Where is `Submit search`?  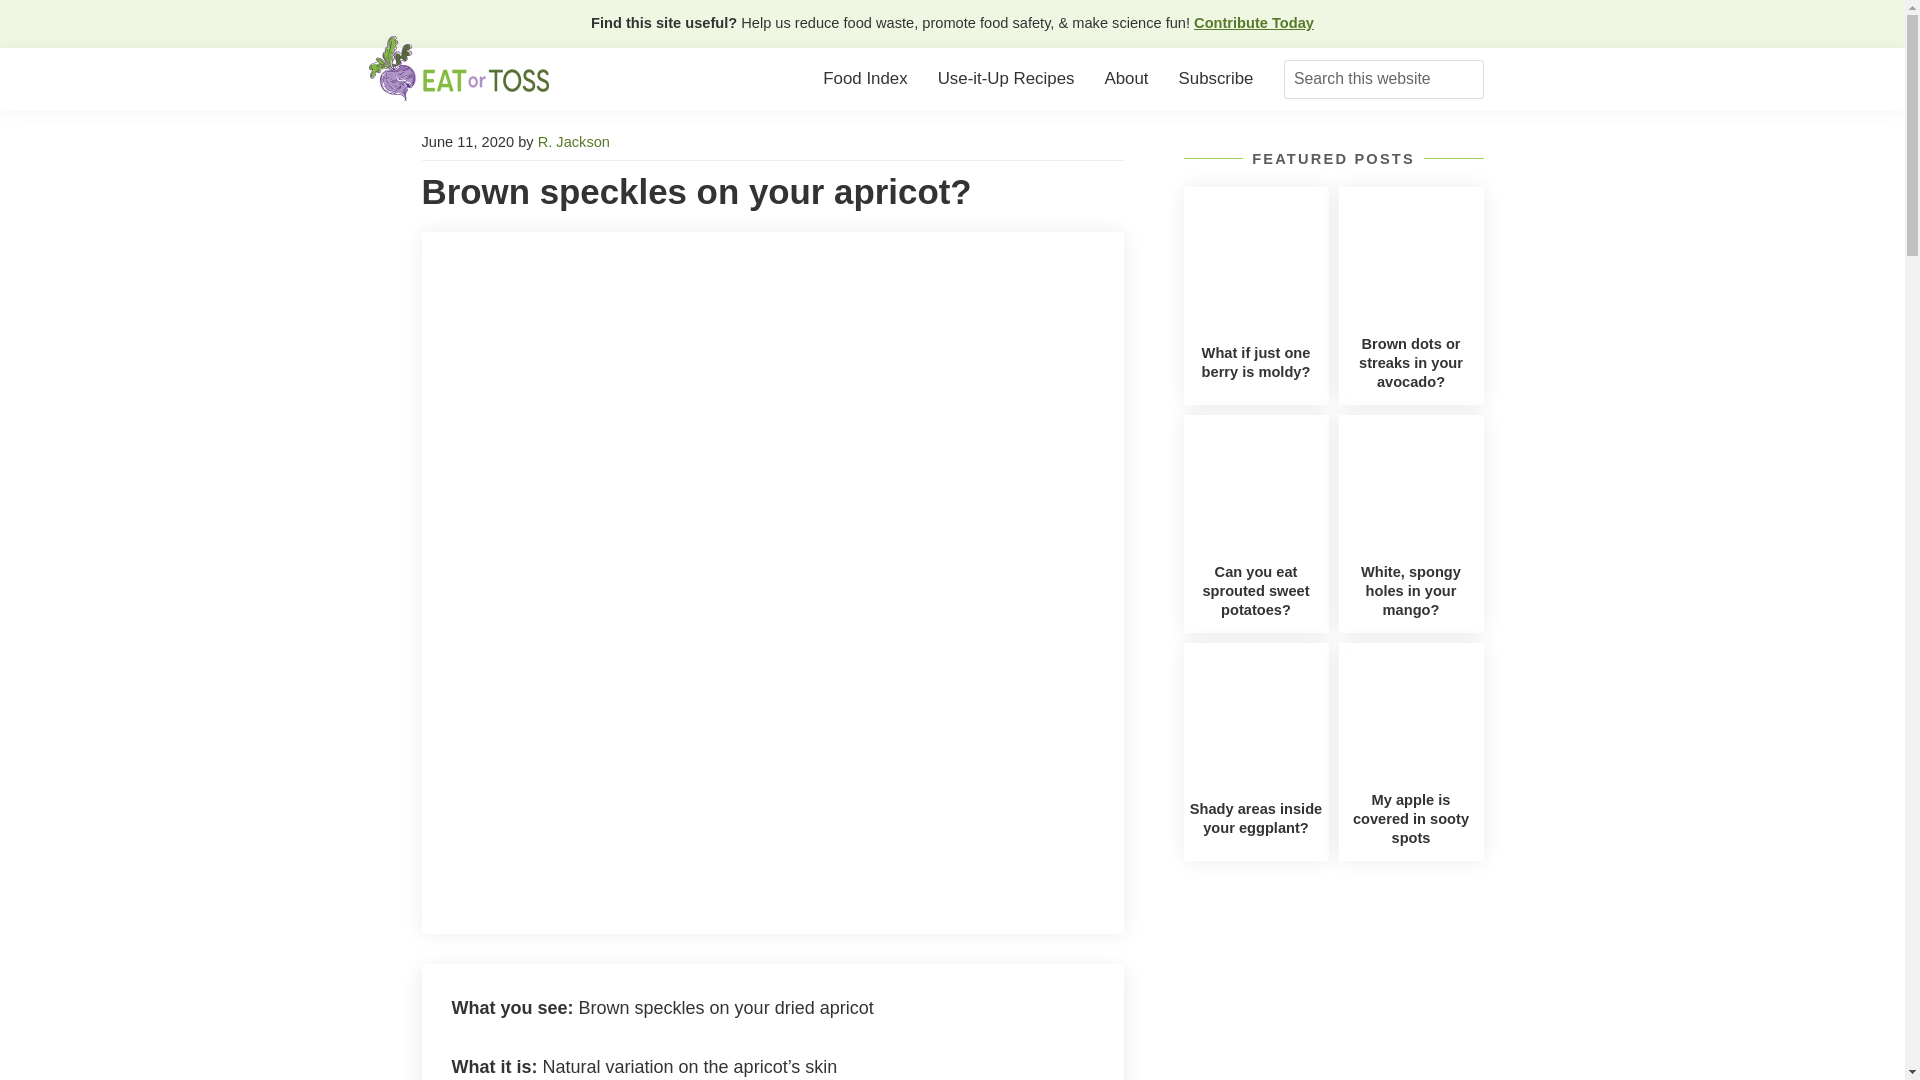 Submit search is located at coordinates (1466, 80).